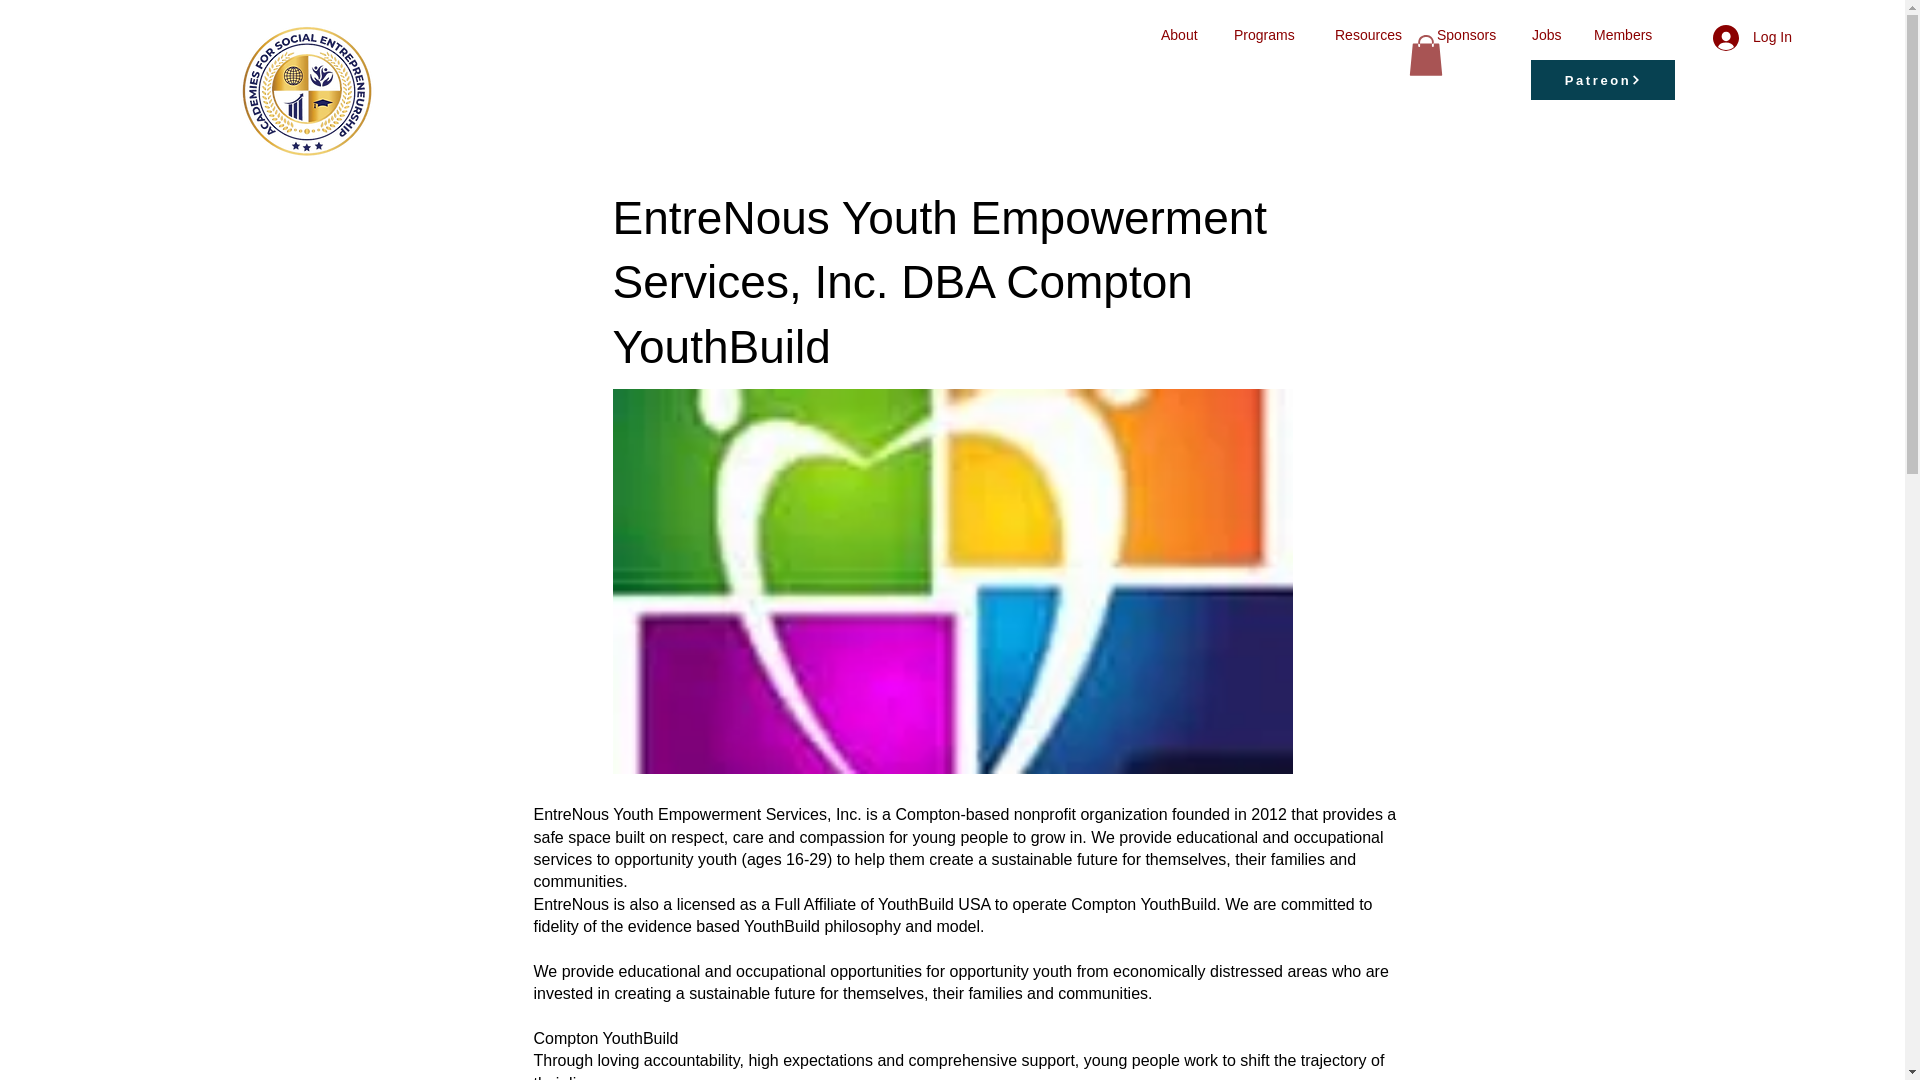  I want to click on Programs, so click(1270, 34).